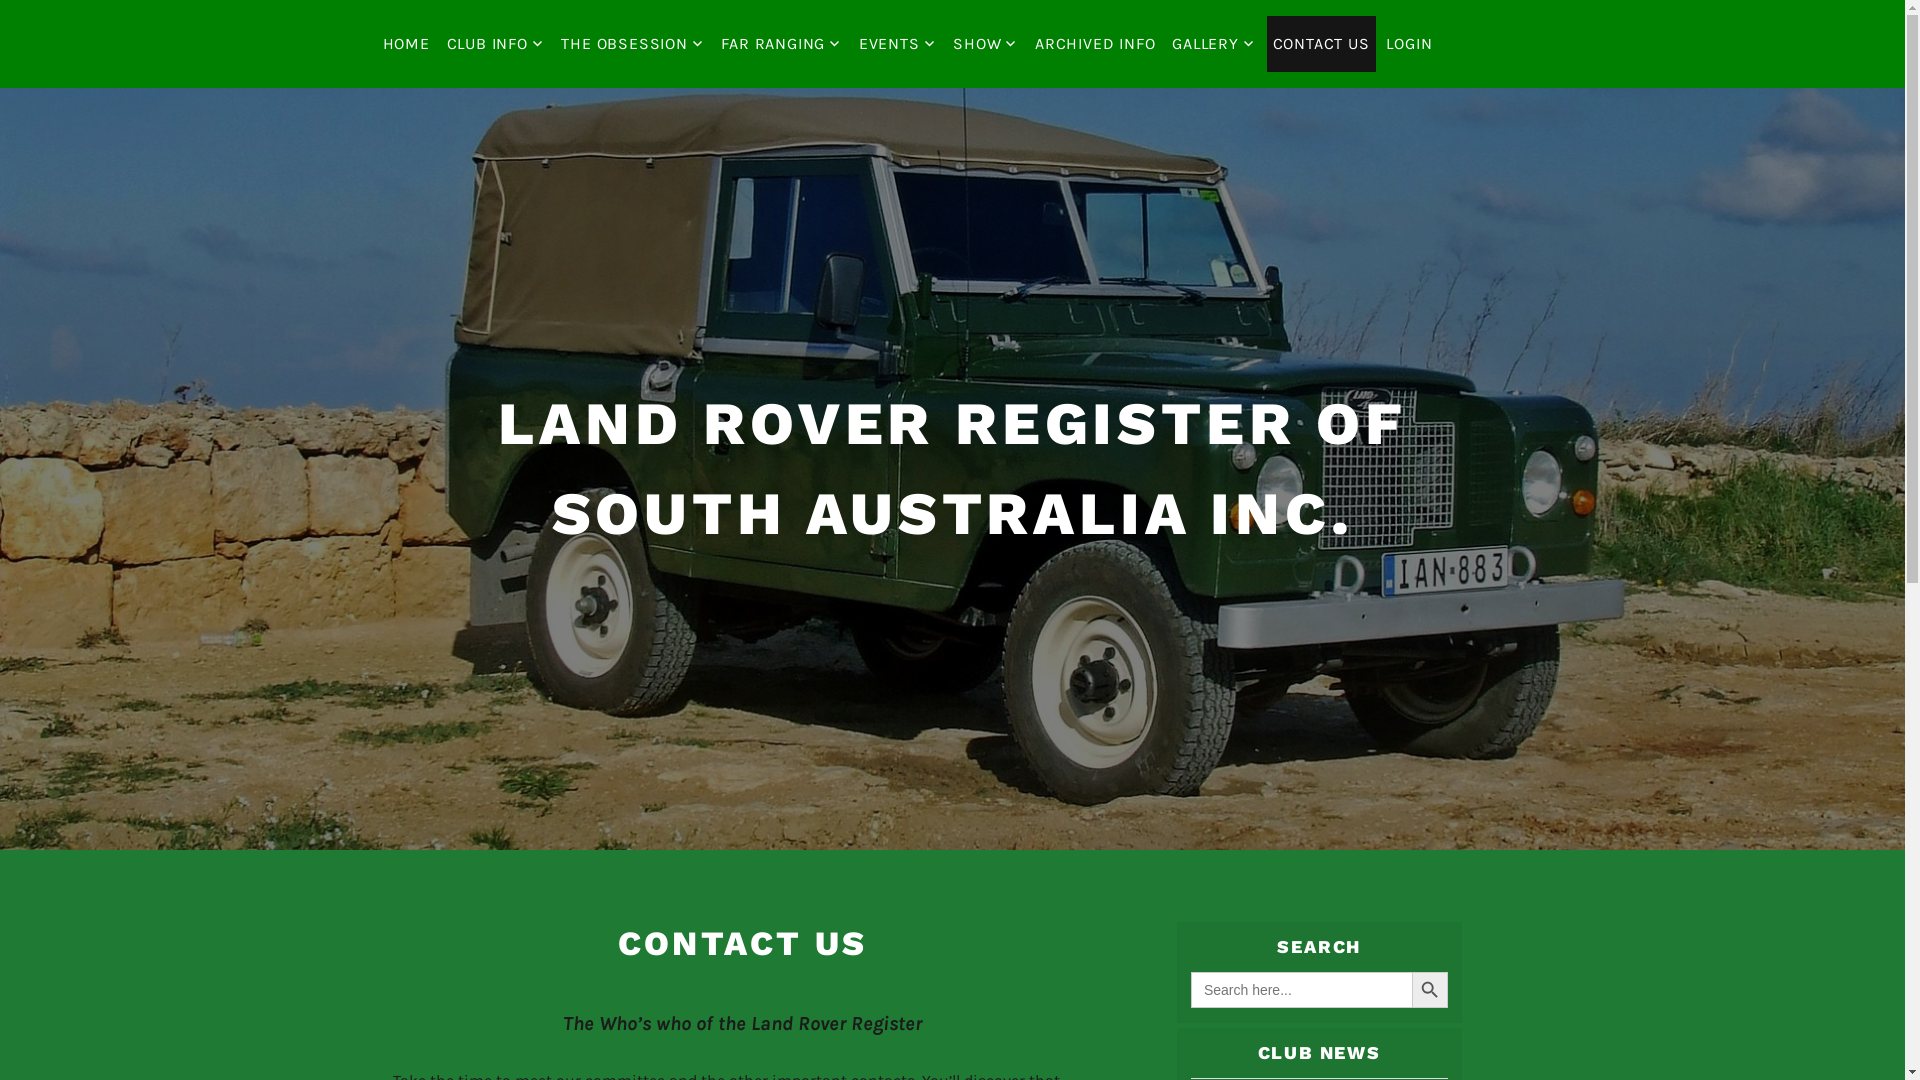 This screenshot has width=1920, height=1080. What do you see at coordinates (496, 44) in the screenshot?
I see `CLUB INFO` at bounding box center [496, 44].